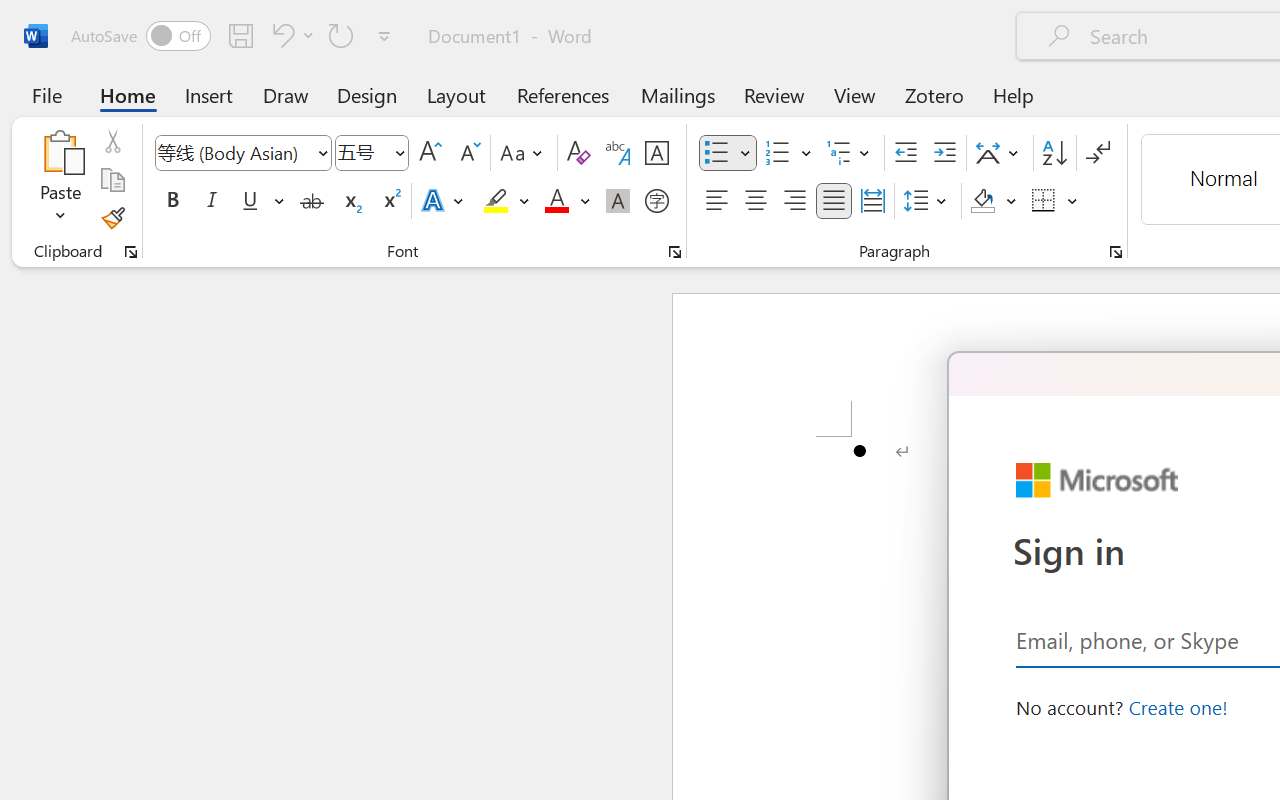 The width and height of the screenshot is (1280, 800). Describe the element at coordinates (290, 35) in the screenshot. I see `Undo Bullet Default` at that location.